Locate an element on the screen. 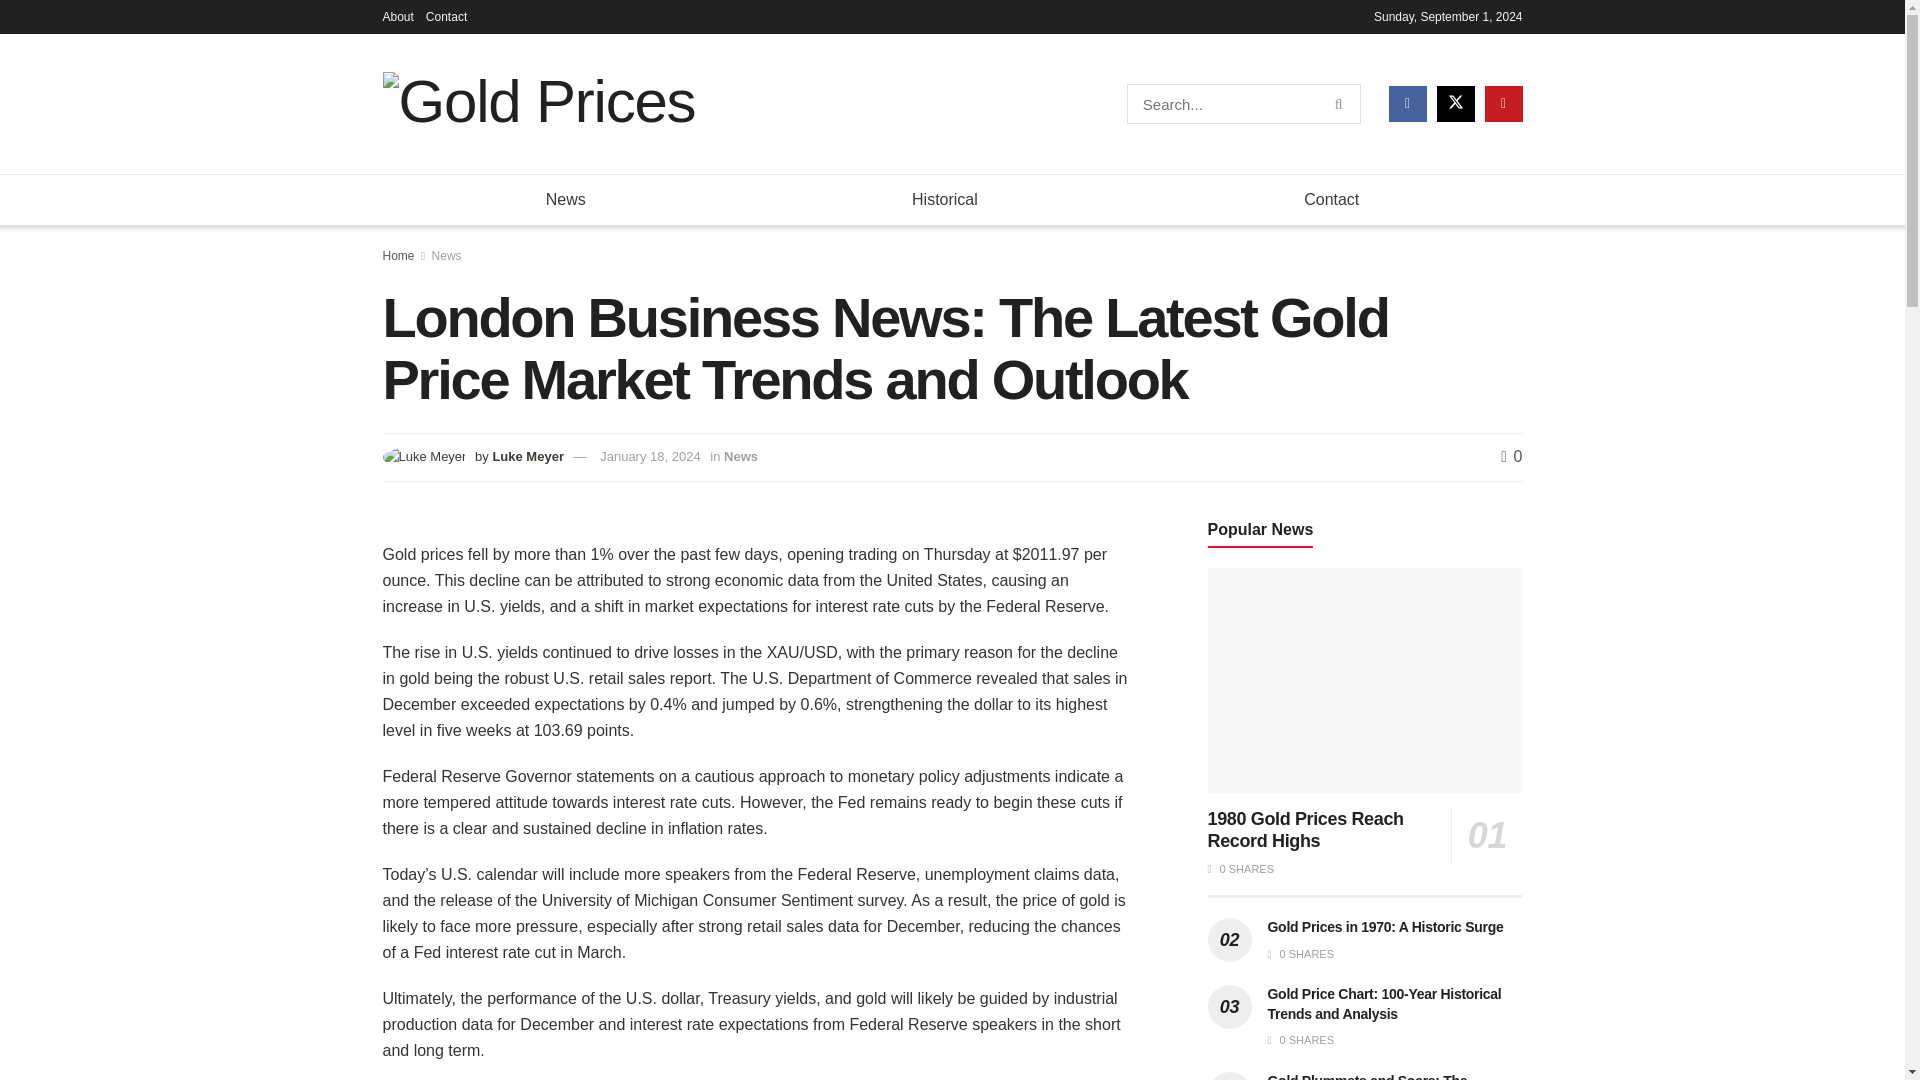 The image size is (1920, 1080). Contact is located at coordinates (1331, 199).